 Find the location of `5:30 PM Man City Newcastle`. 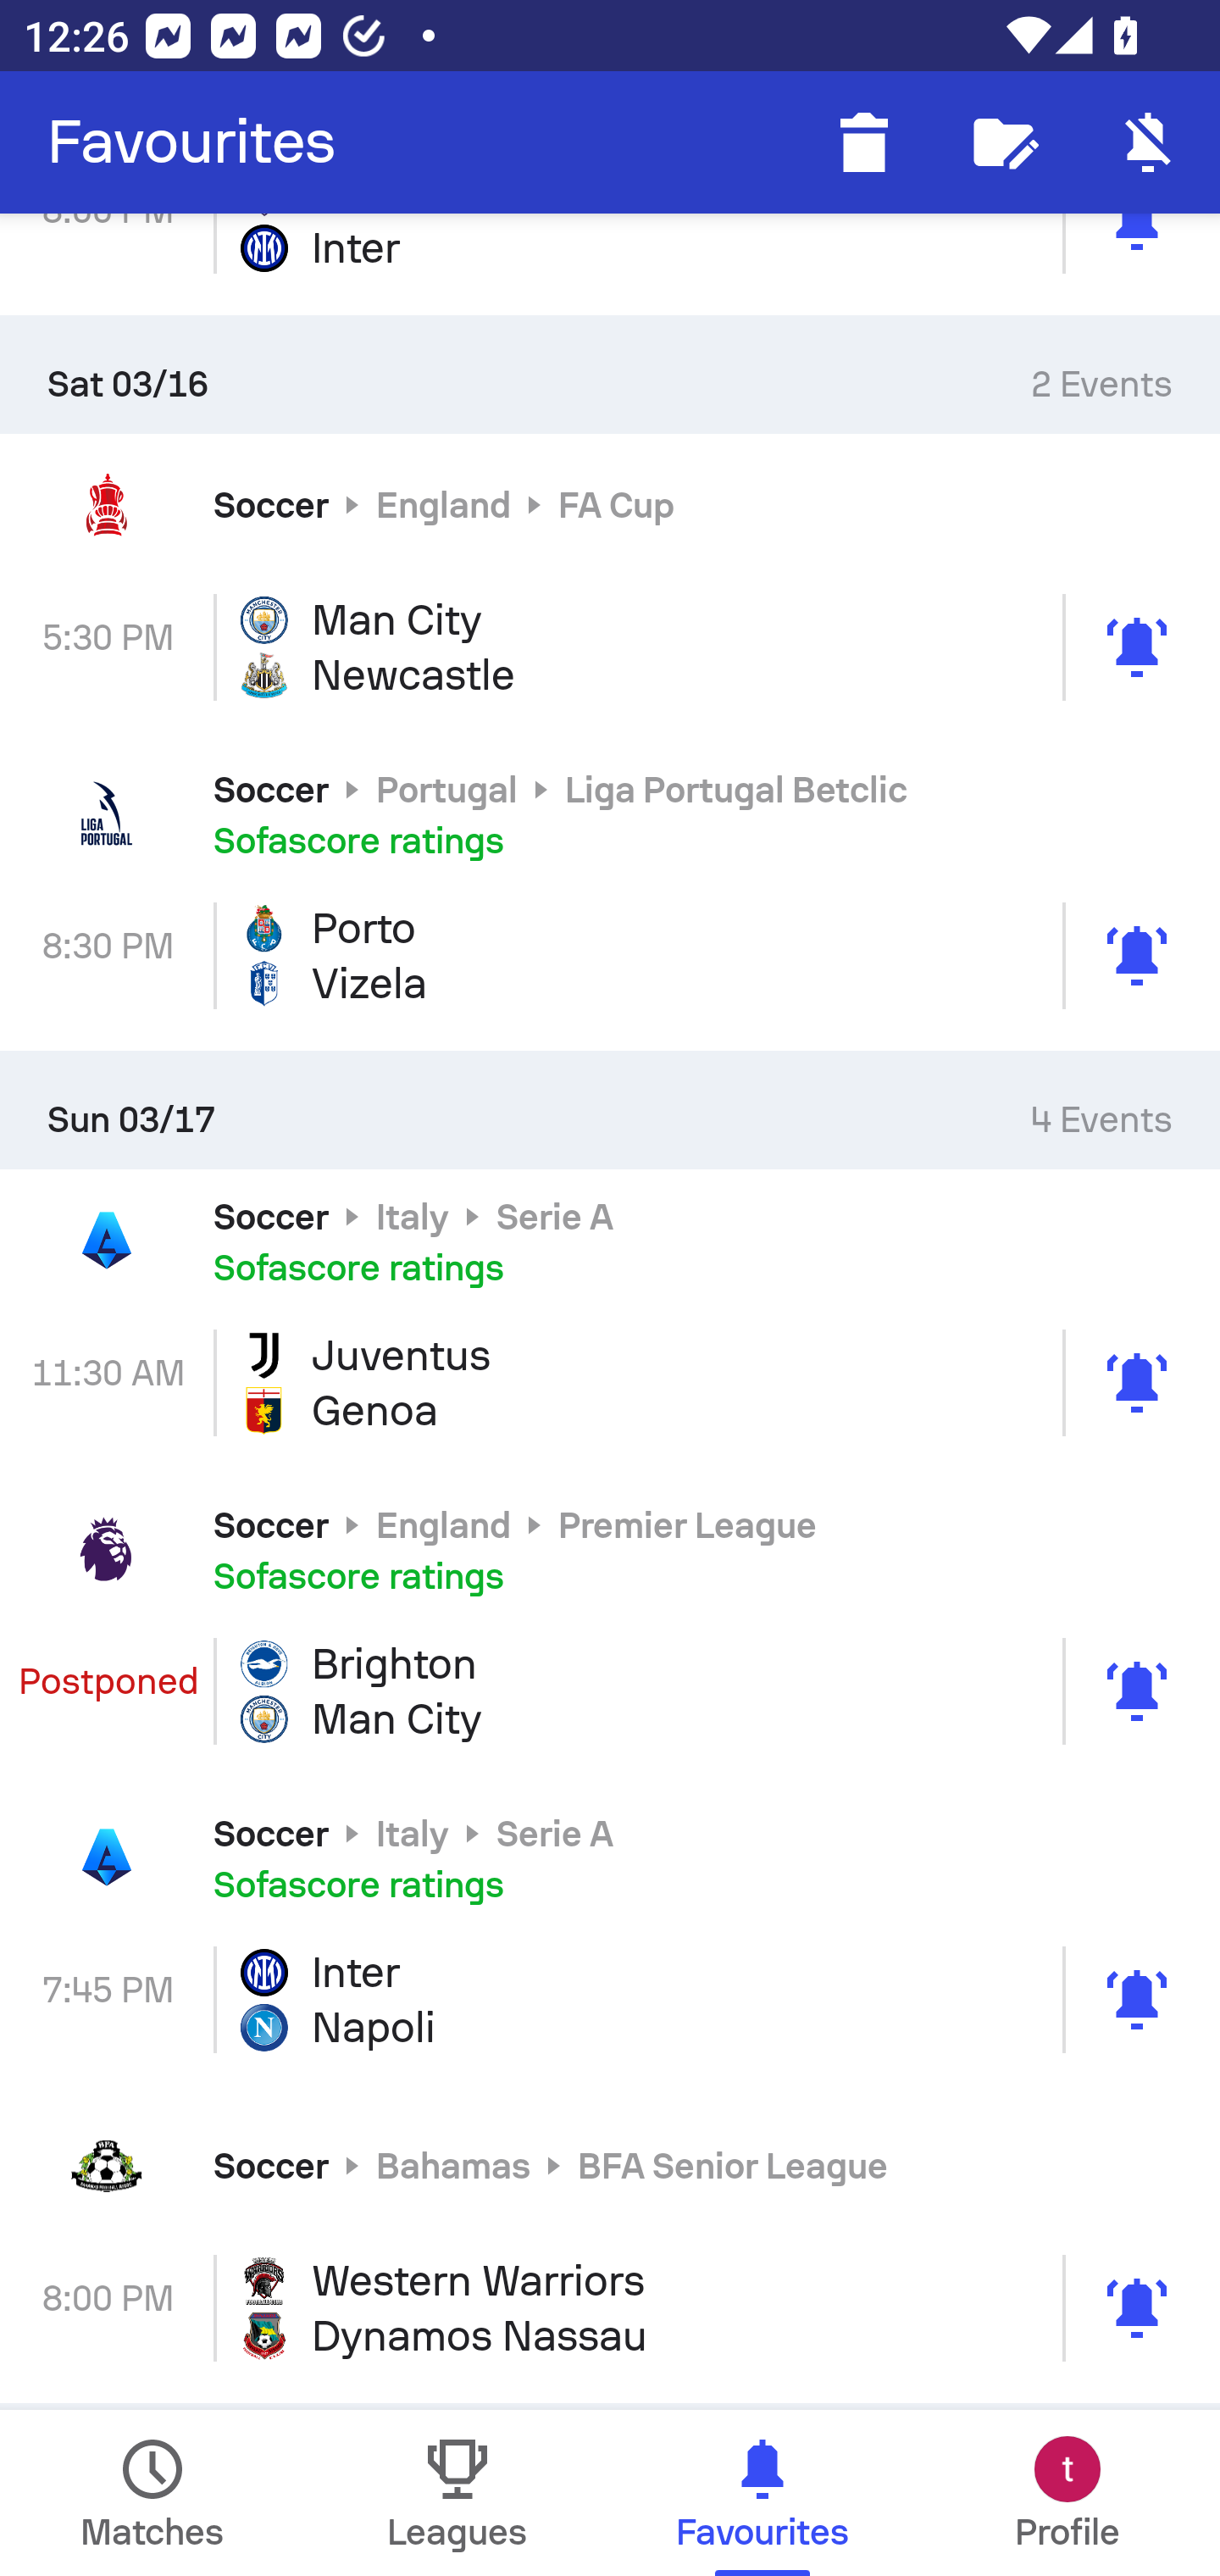

5:30 PM Man City Newcastle is located at coordinates (610, 647).